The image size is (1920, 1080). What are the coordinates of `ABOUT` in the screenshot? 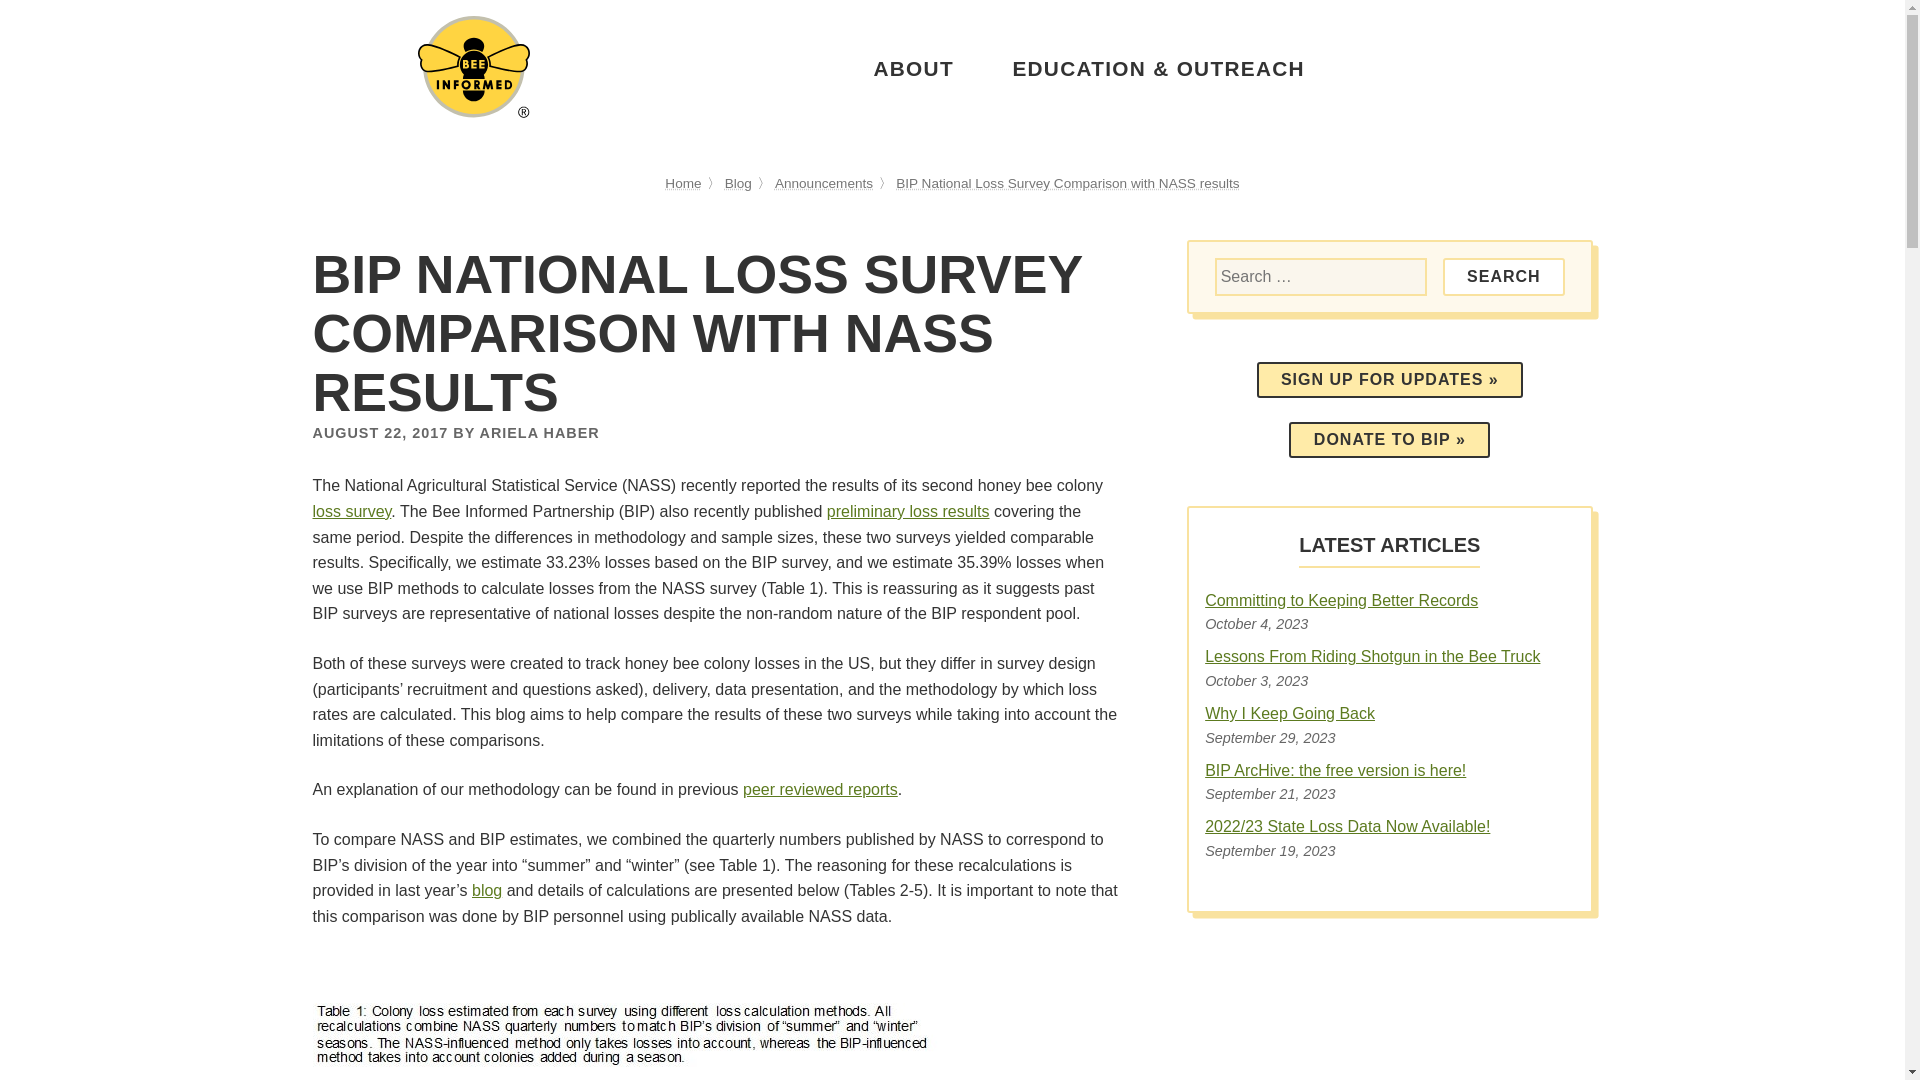 It's located at (912, 68).